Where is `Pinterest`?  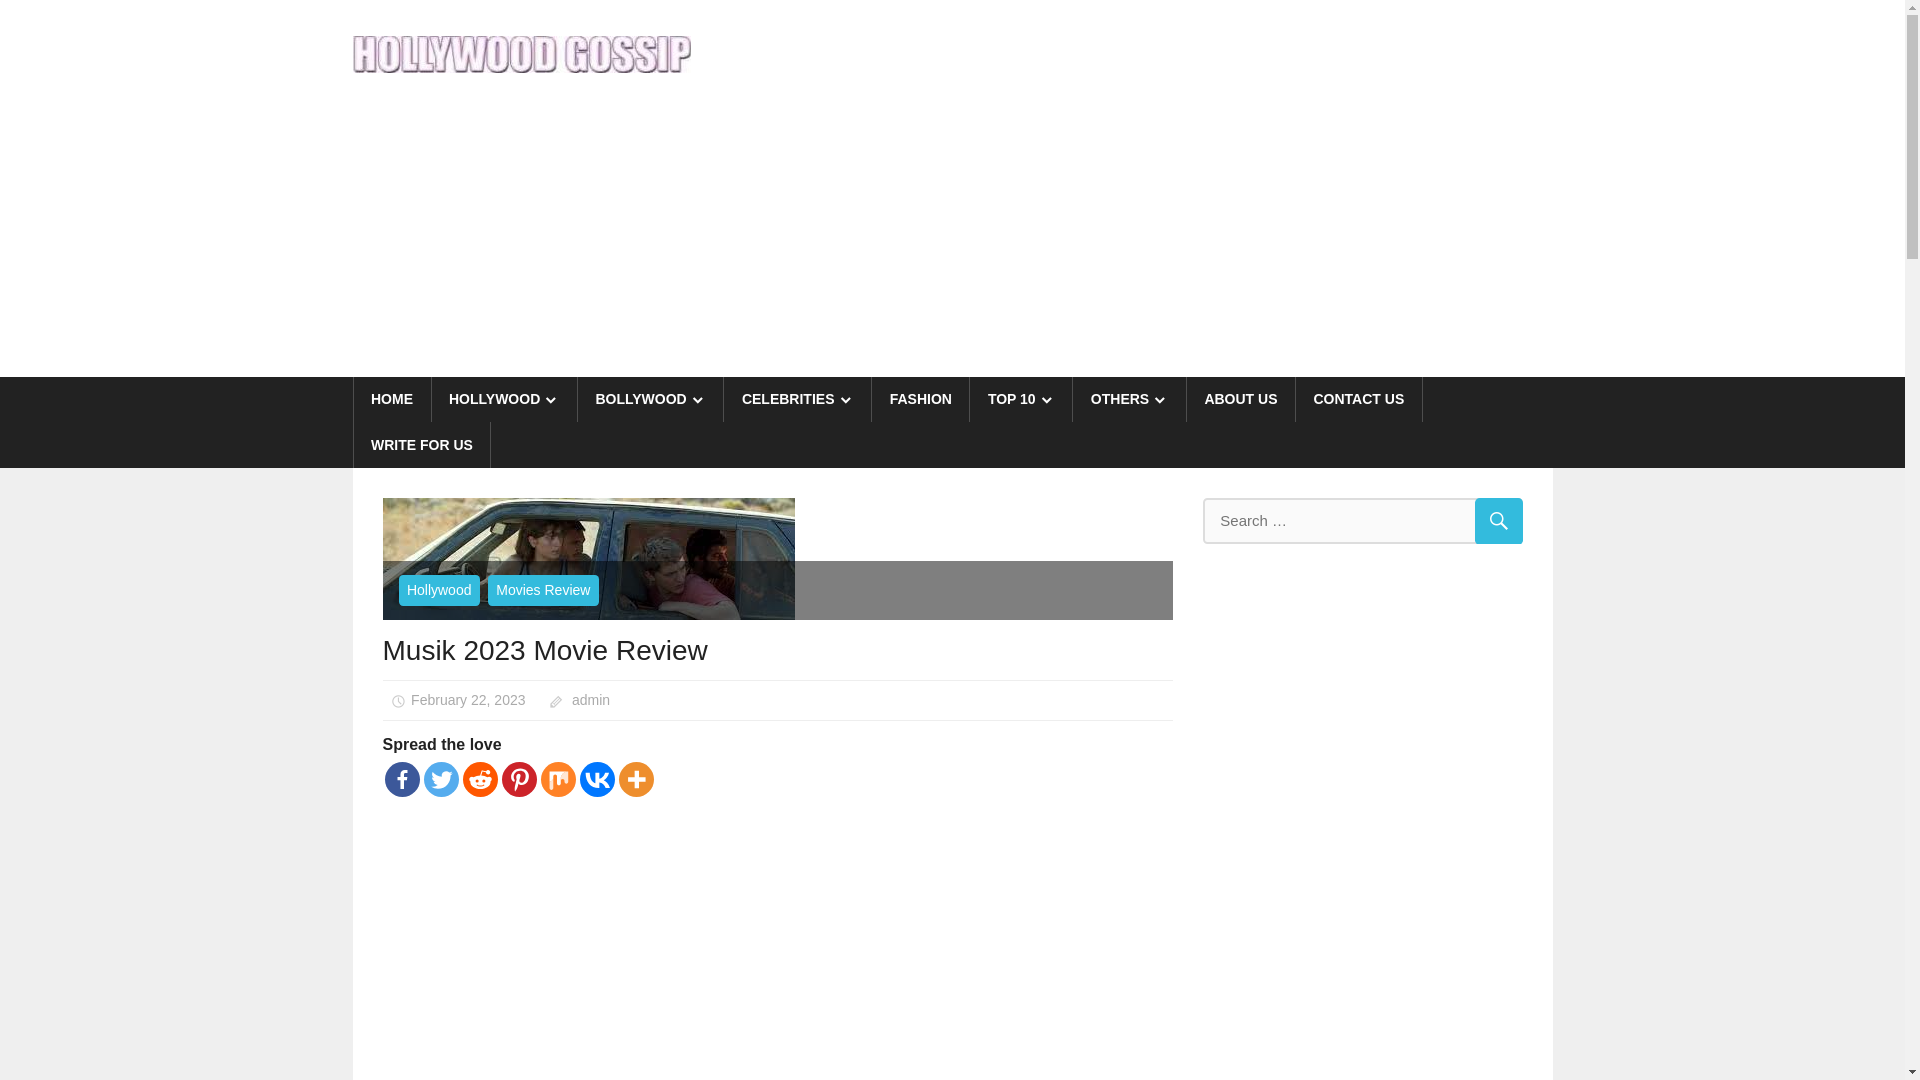 Pinterest is located at coordinates (519, 780).